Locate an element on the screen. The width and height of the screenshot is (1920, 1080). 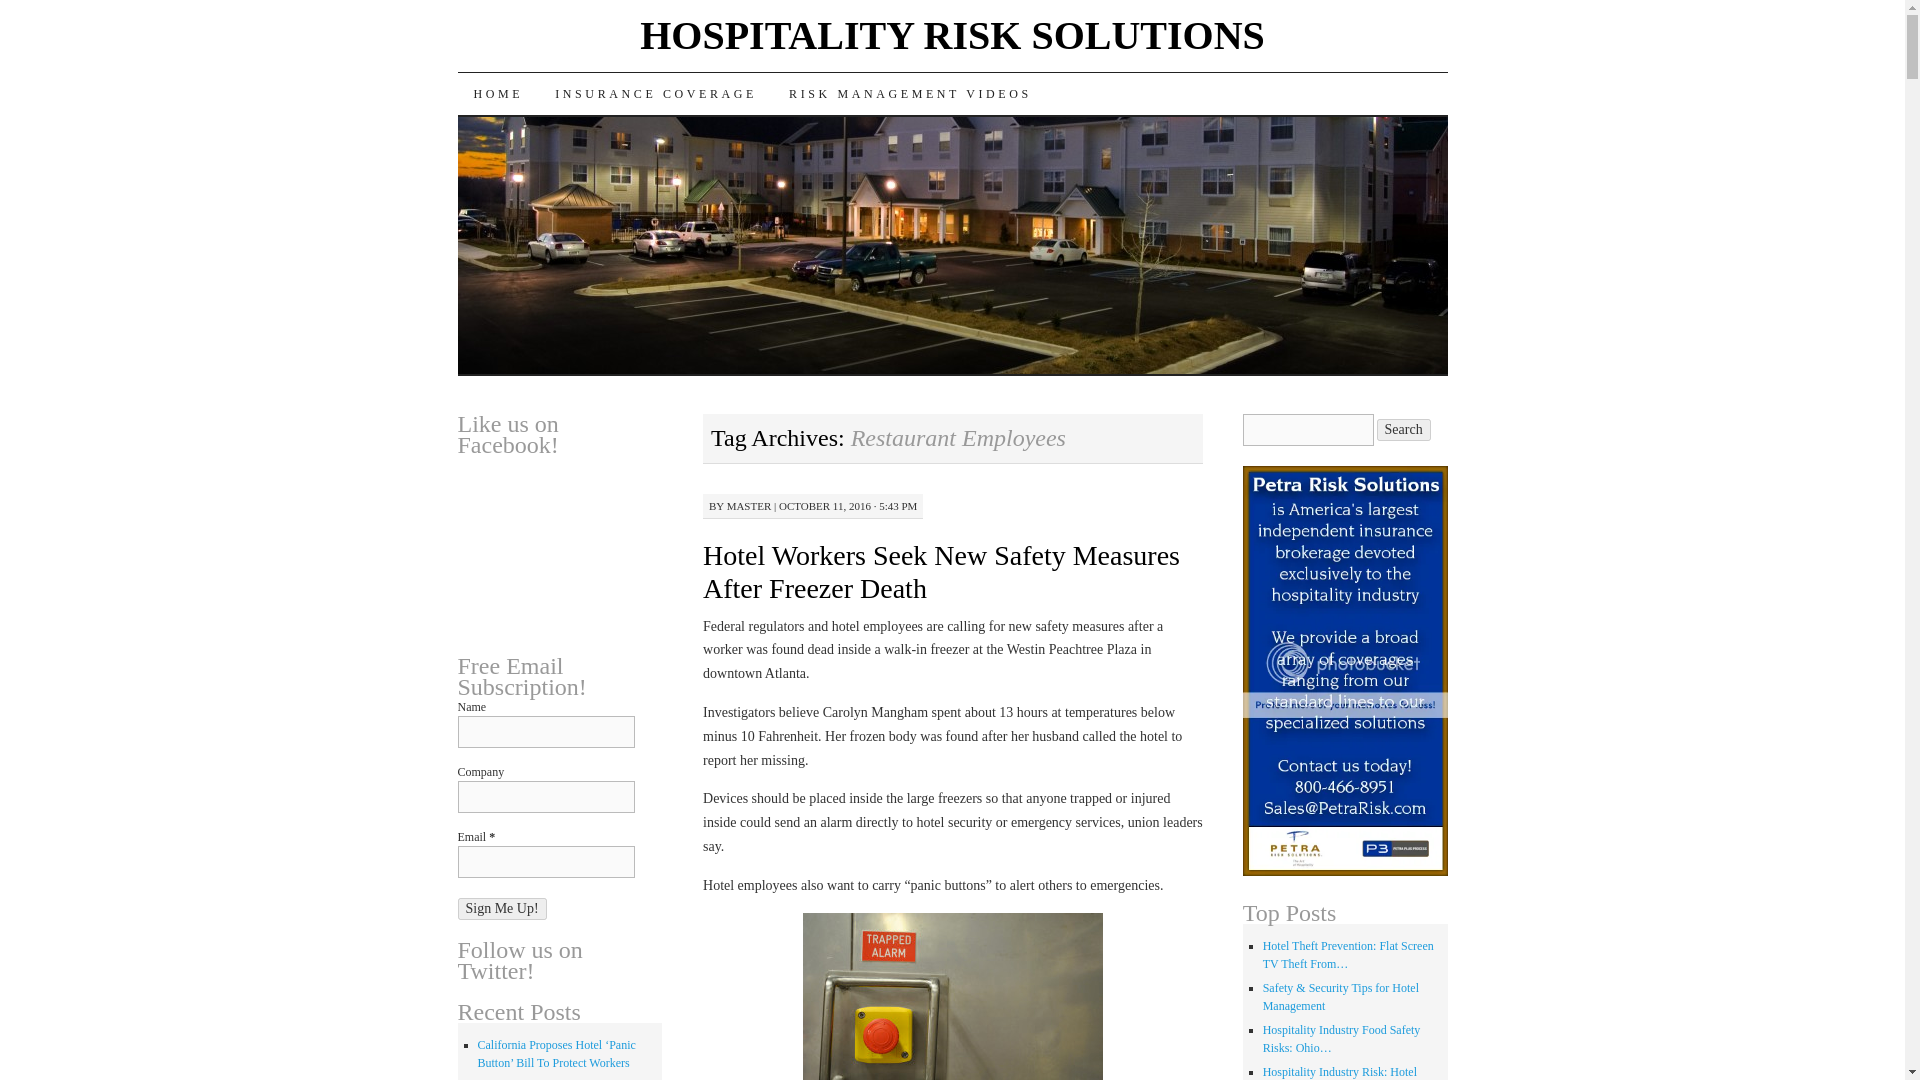
Name is located at coordinates (546, 732).